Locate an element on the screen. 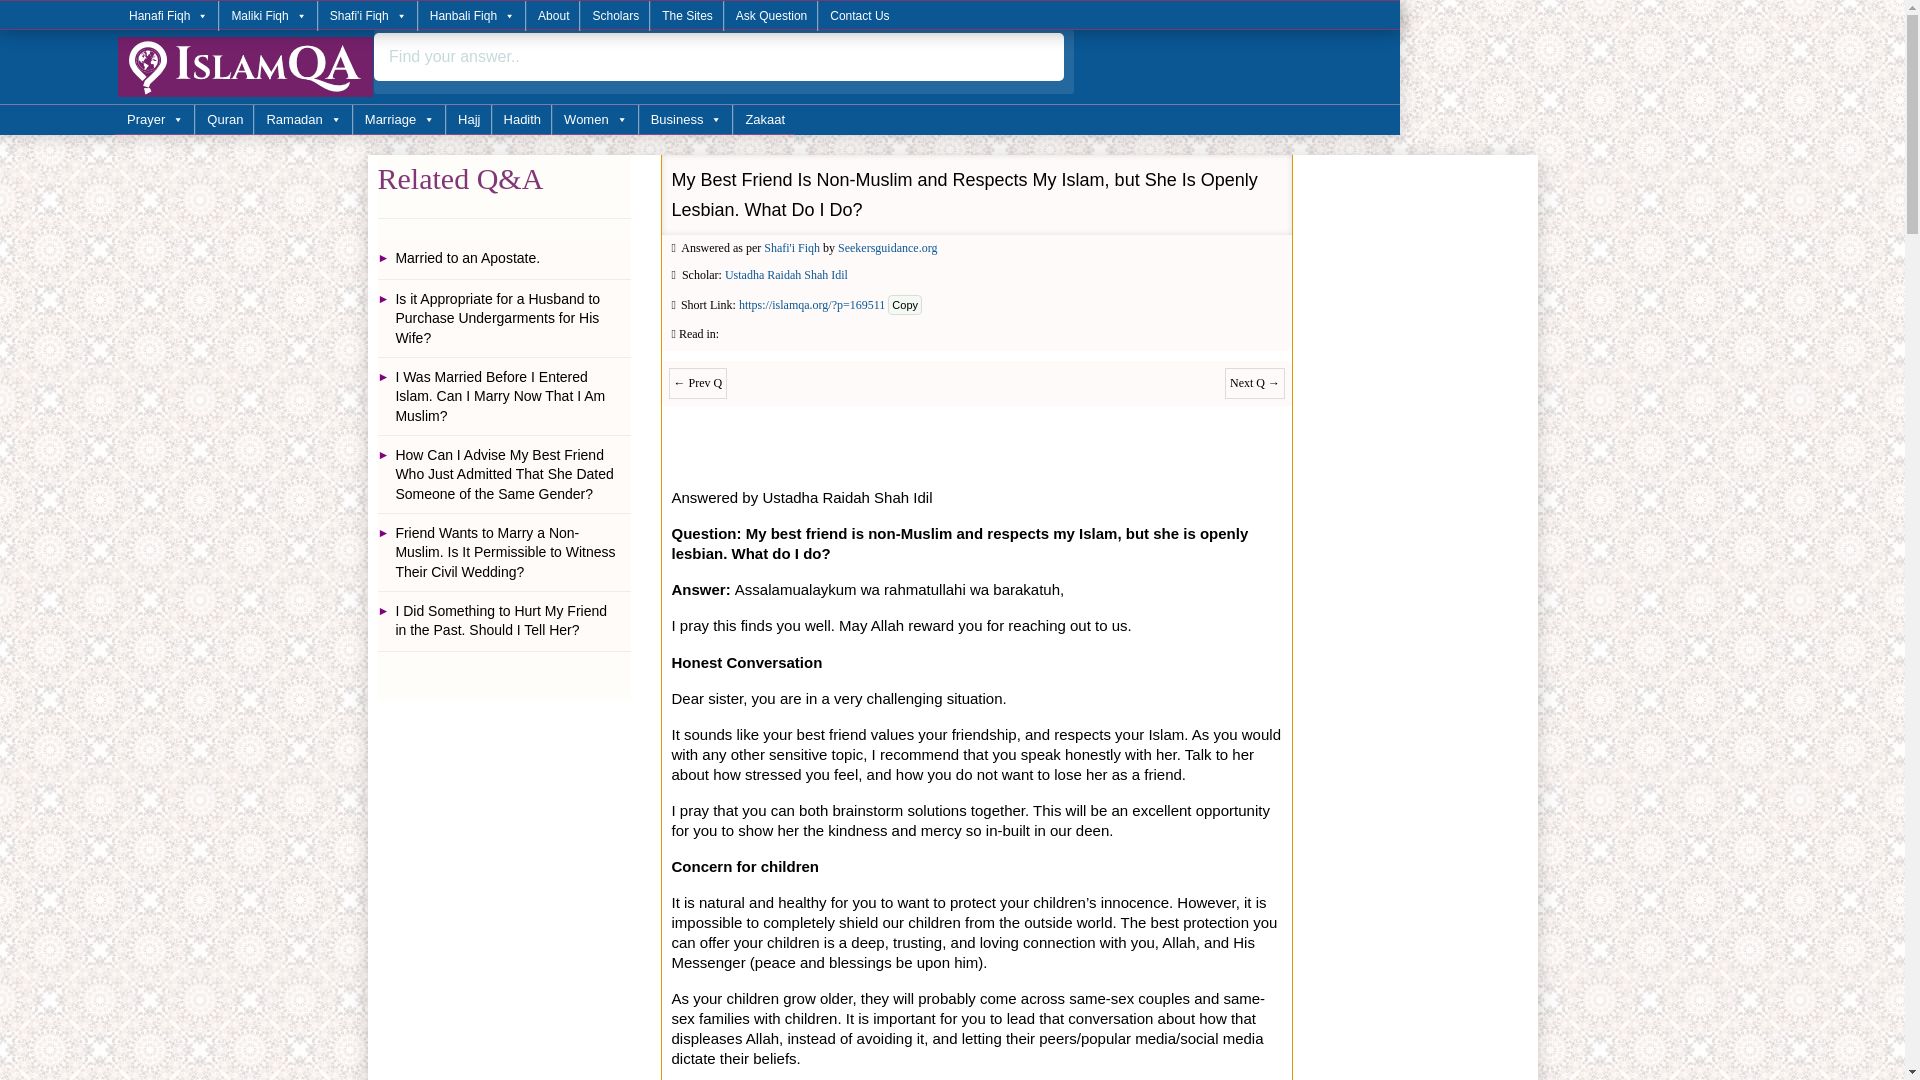 The image size is (1920, 1080). Hanafi Fiqh is located at coordinates (168, 16).